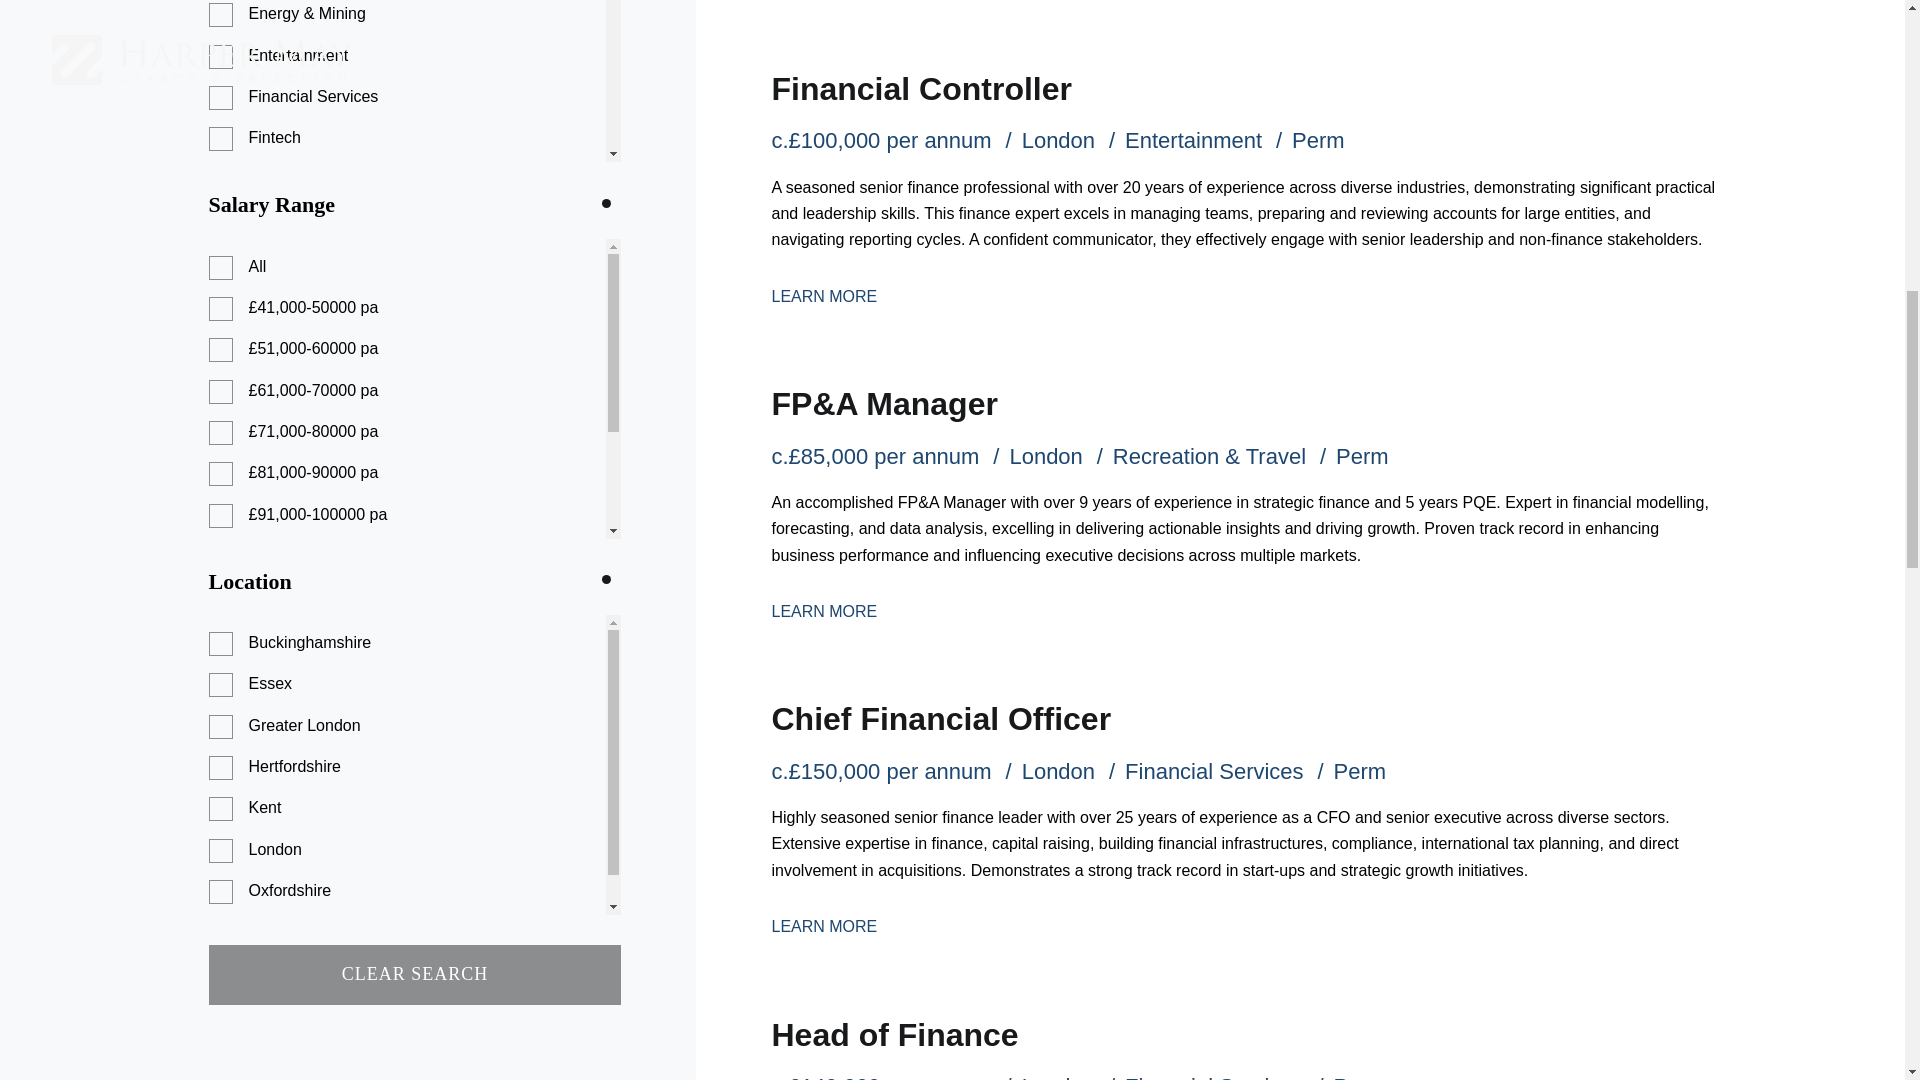 The width and height of the screenshot is (1920, 1080). Describe the element at coordinates (894, 1035) in the screenshot. I see `Head of Finance` at that location.